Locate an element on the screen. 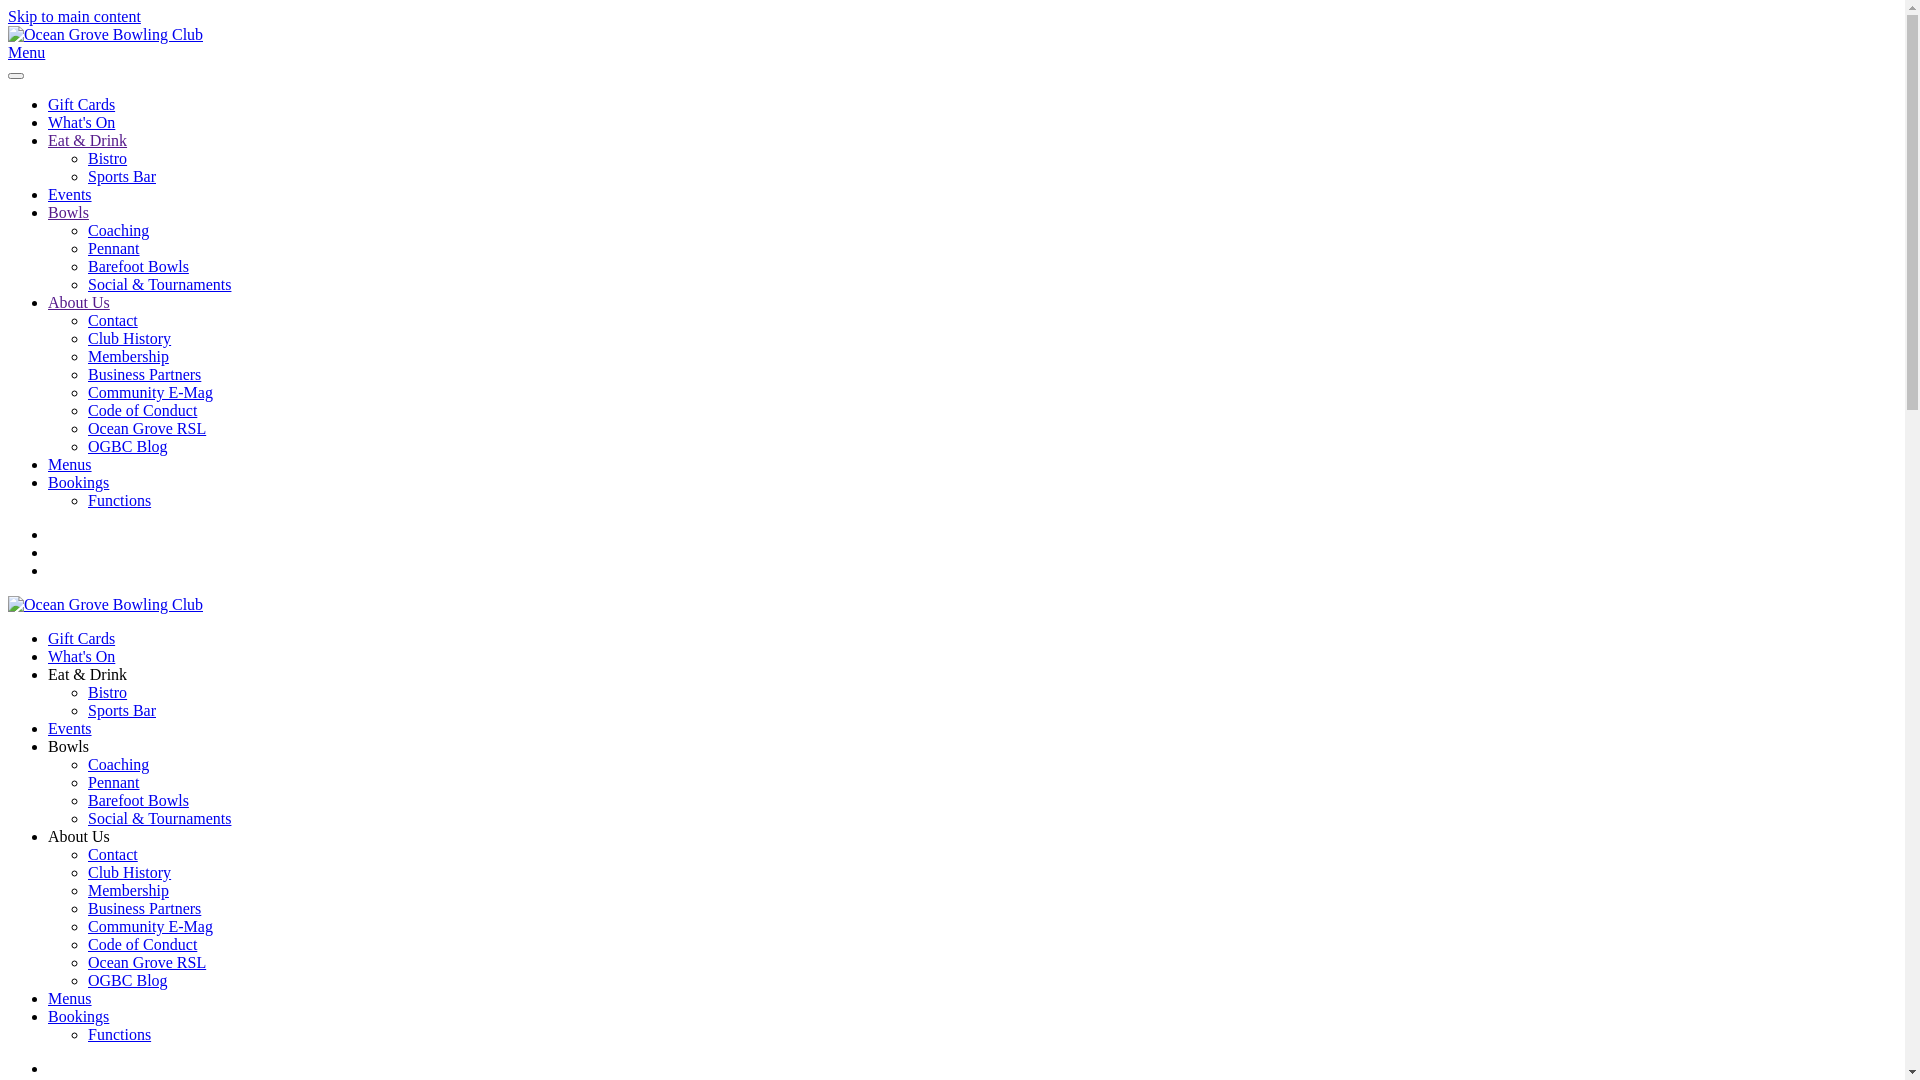  Community E-Mag is located at coordinates (150, 392).